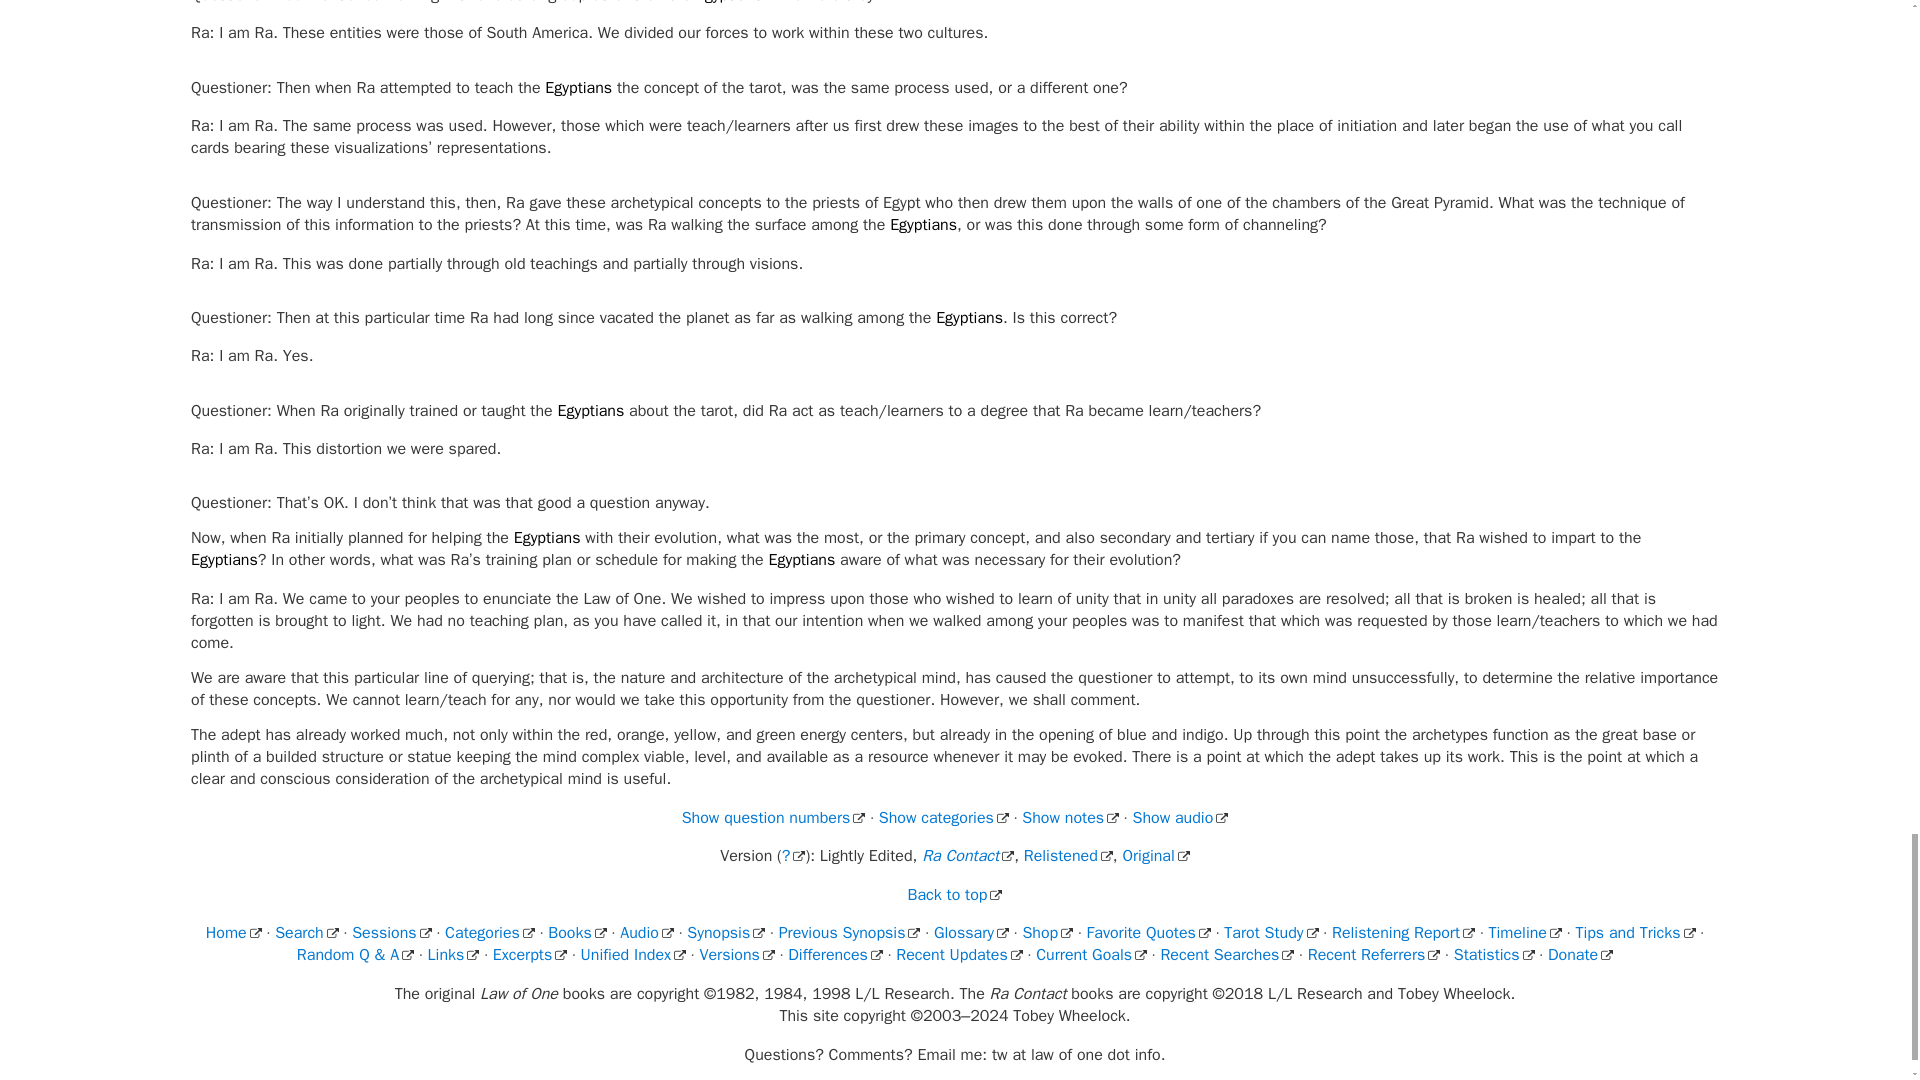 The height and width of the screenshot is (1080, 1920). What do you see at coordinates (490, 932) in the screenshot?
I see `Categories` at bounding box center [490, 932].